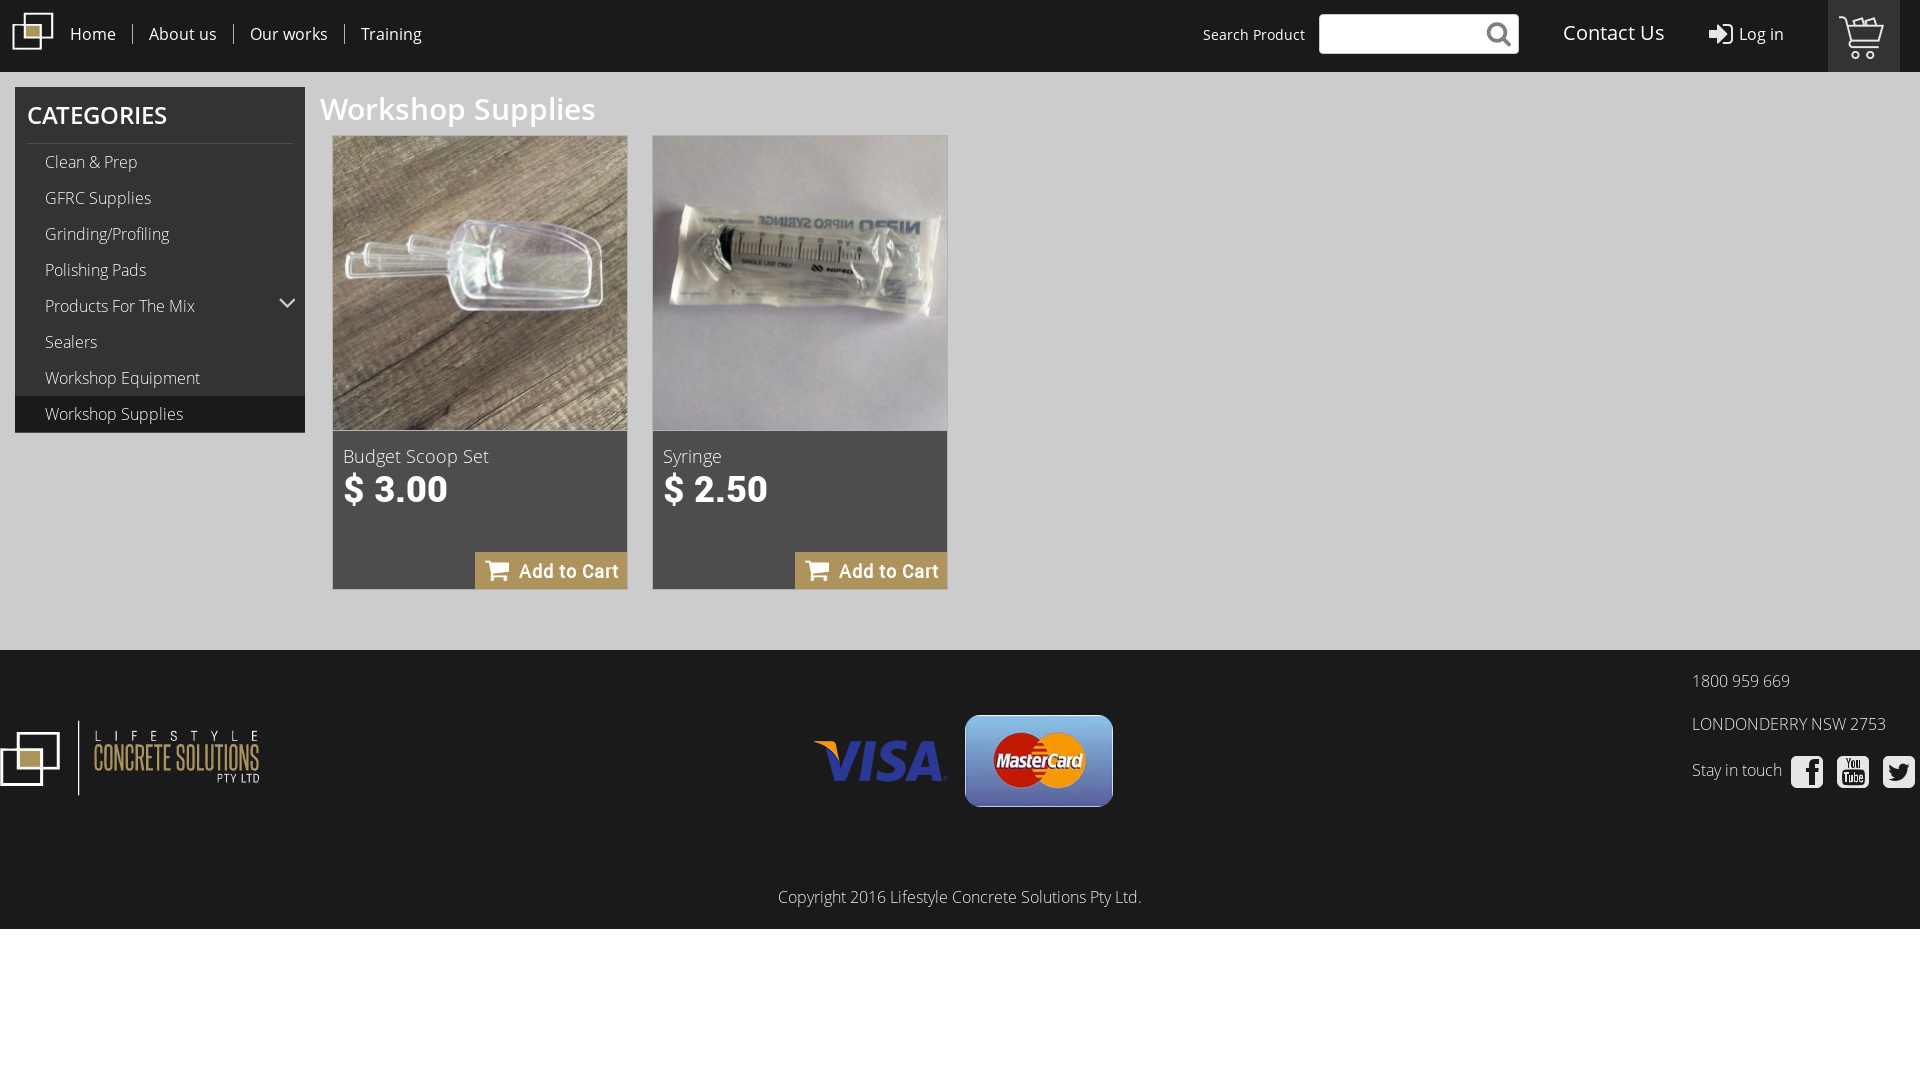  What do you see at coordinates (160, 198) in the screenshot?
I see `GFRC Supplies` at bounding box center [160, 198].